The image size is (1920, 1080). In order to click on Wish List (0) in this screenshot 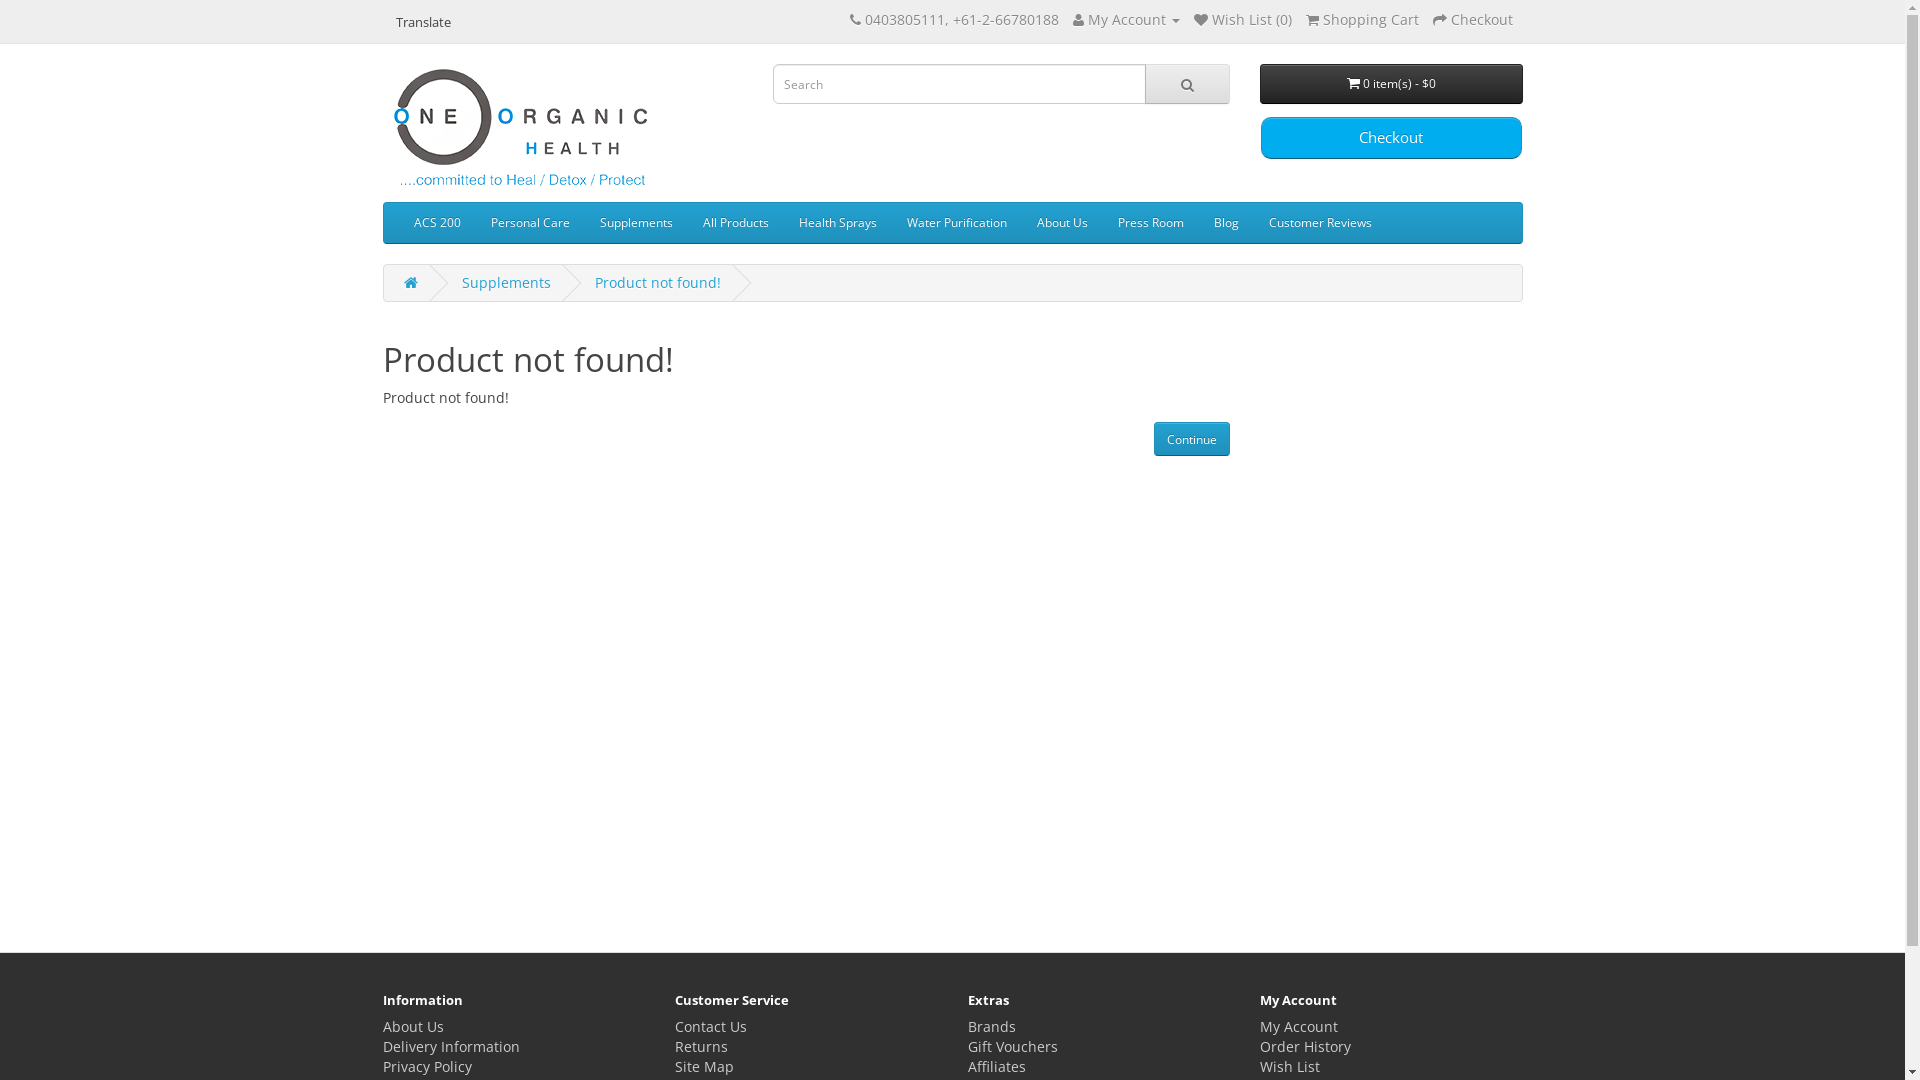, I will do `click(1243, 20)`.